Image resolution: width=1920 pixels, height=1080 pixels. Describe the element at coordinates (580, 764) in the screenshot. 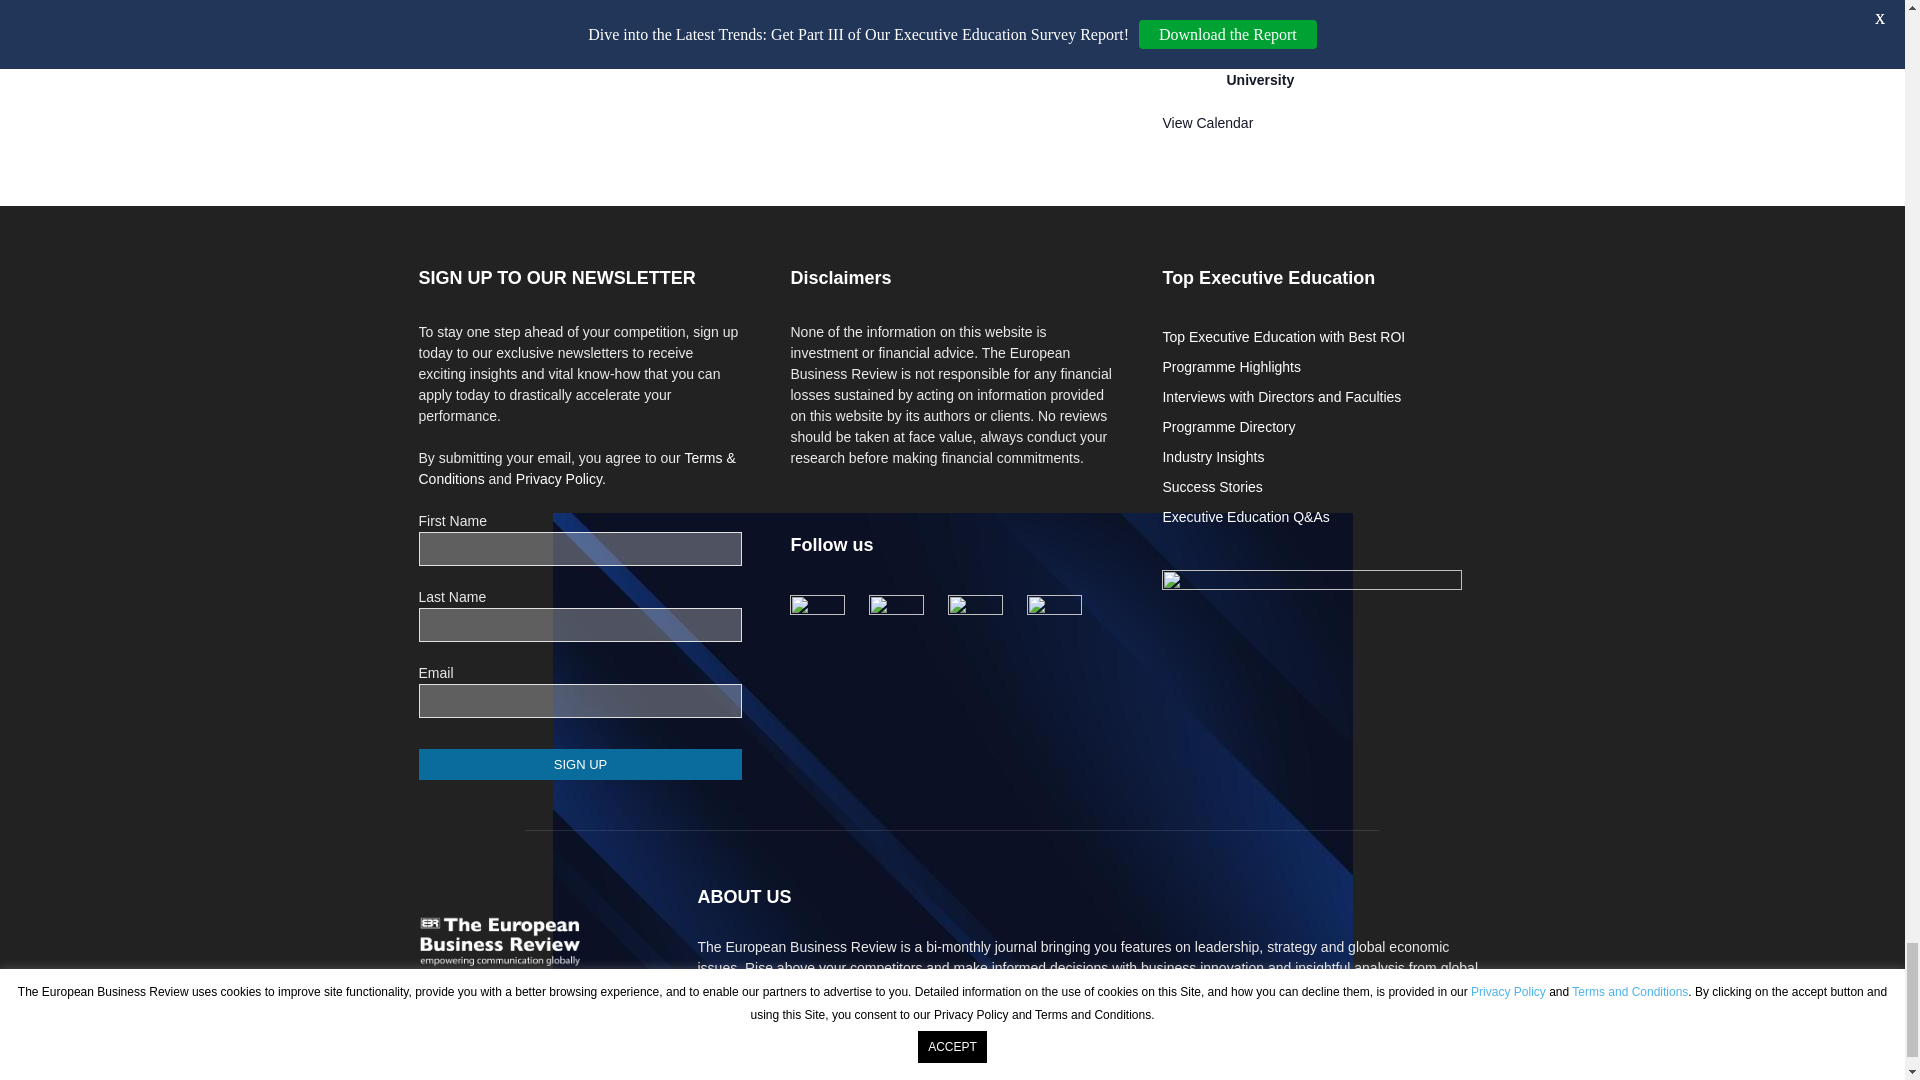

I see `SIGN UP` at that location.